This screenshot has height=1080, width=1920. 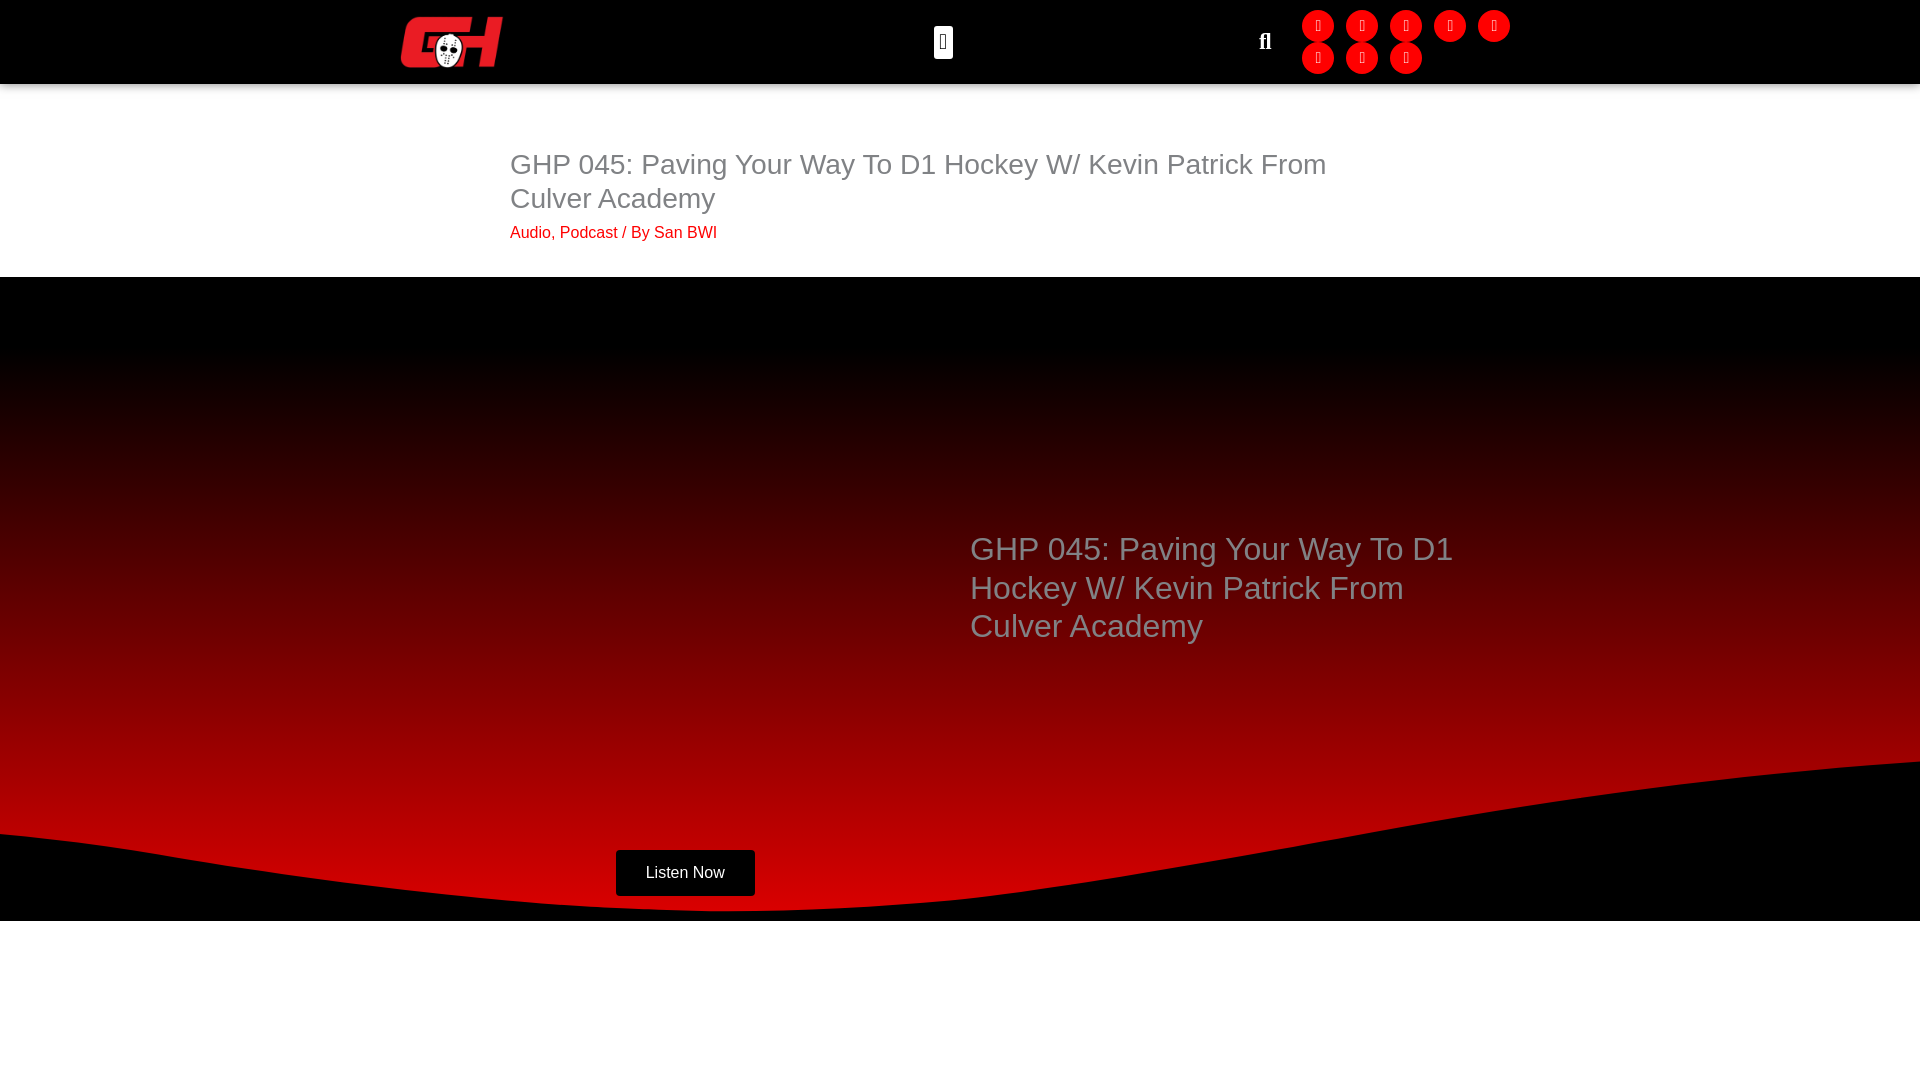 What do you see at coordinates (685, 872) in the screenshot?
I see `Listen Now` at bounding box center [685, 872].